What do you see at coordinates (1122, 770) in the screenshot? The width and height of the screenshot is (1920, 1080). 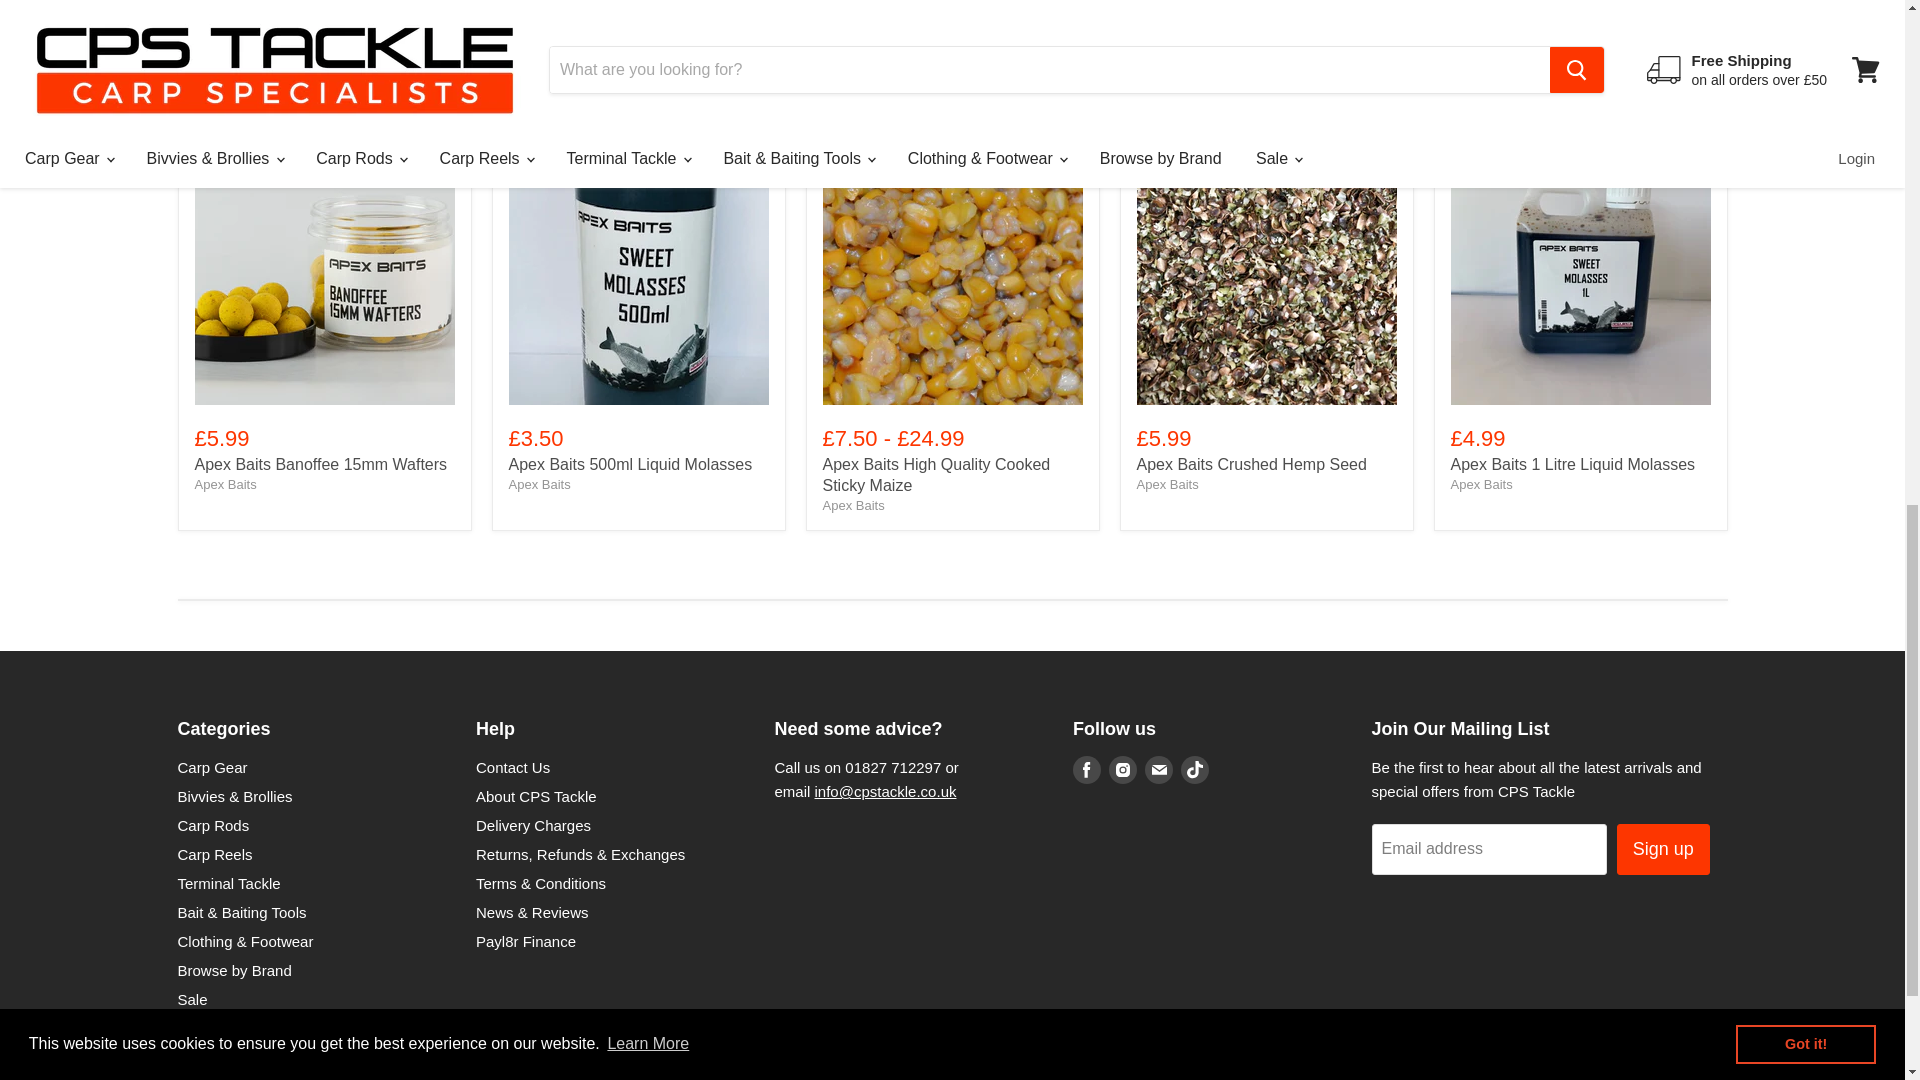 I see `Instagram` at bounding box center [1122, 770].